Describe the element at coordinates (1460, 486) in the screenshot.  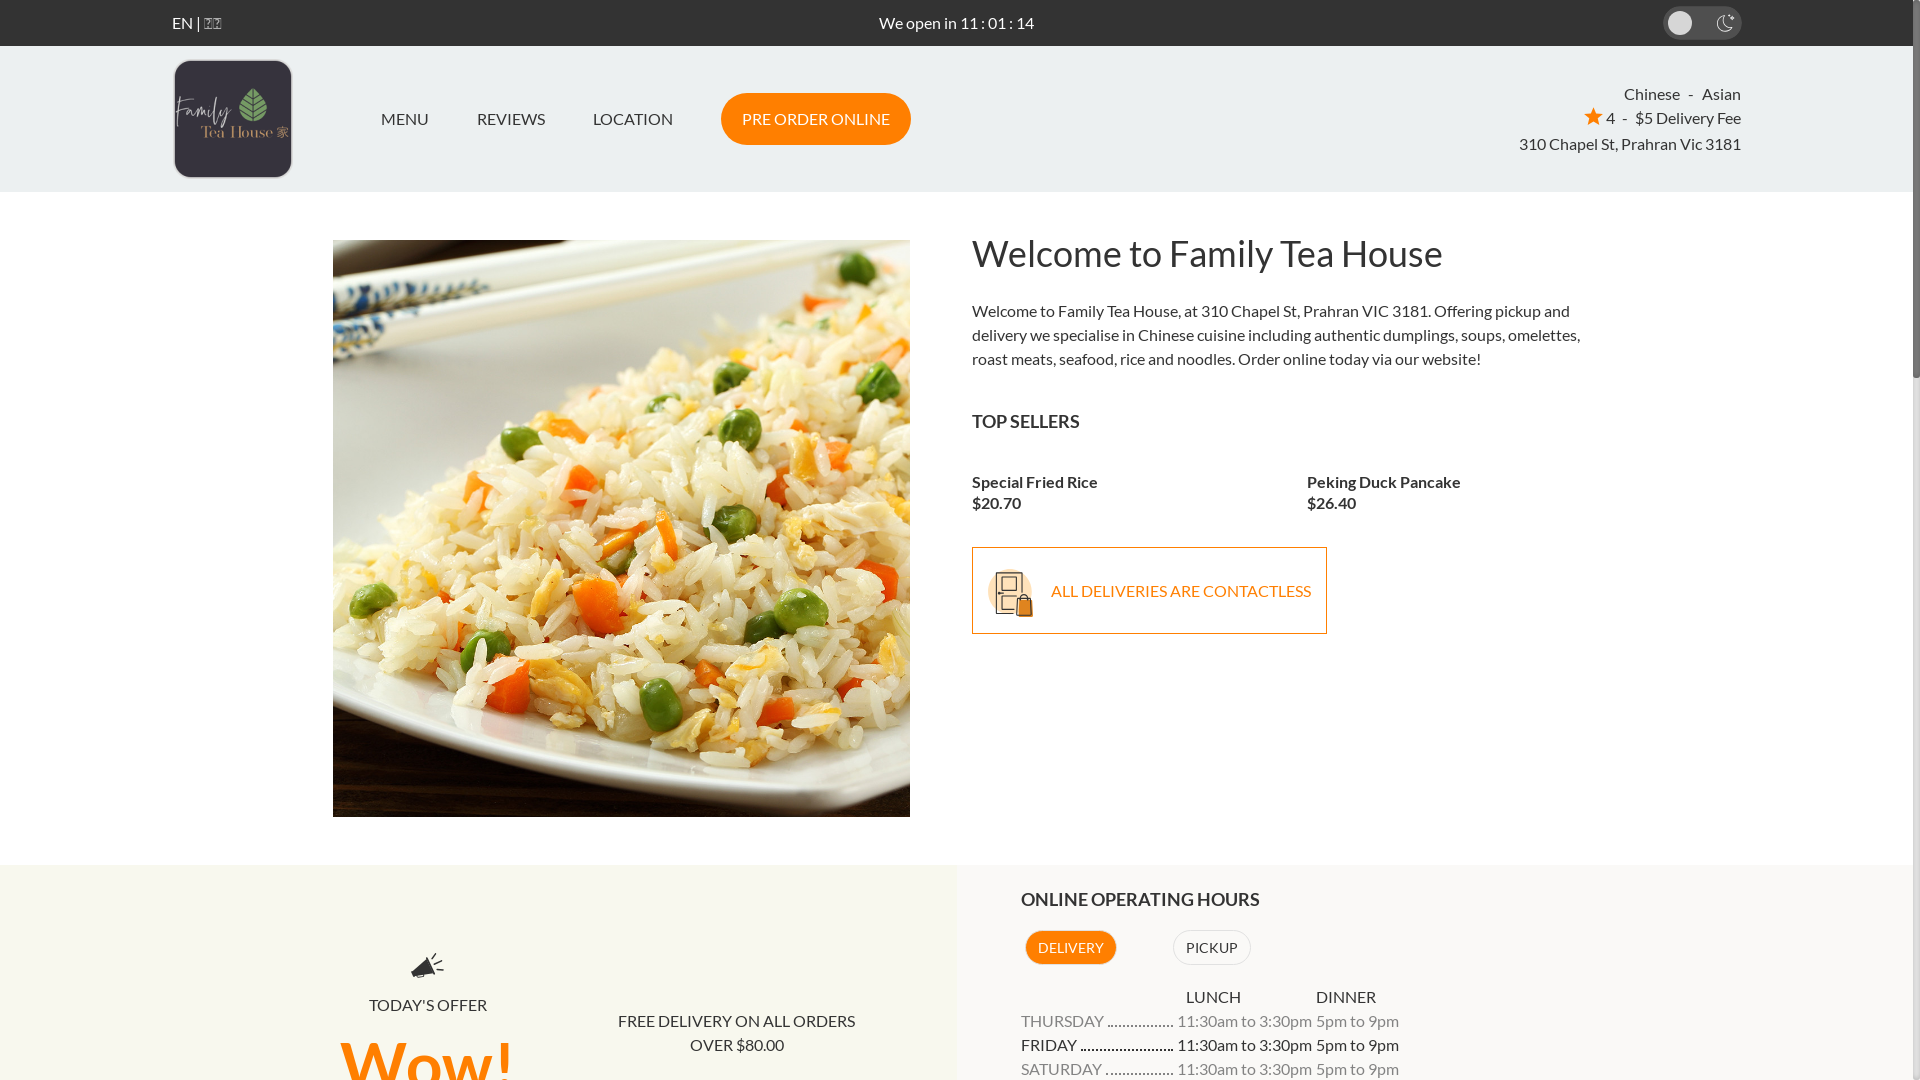
I see `Peking Duck Pancake
$26.40` at that location.